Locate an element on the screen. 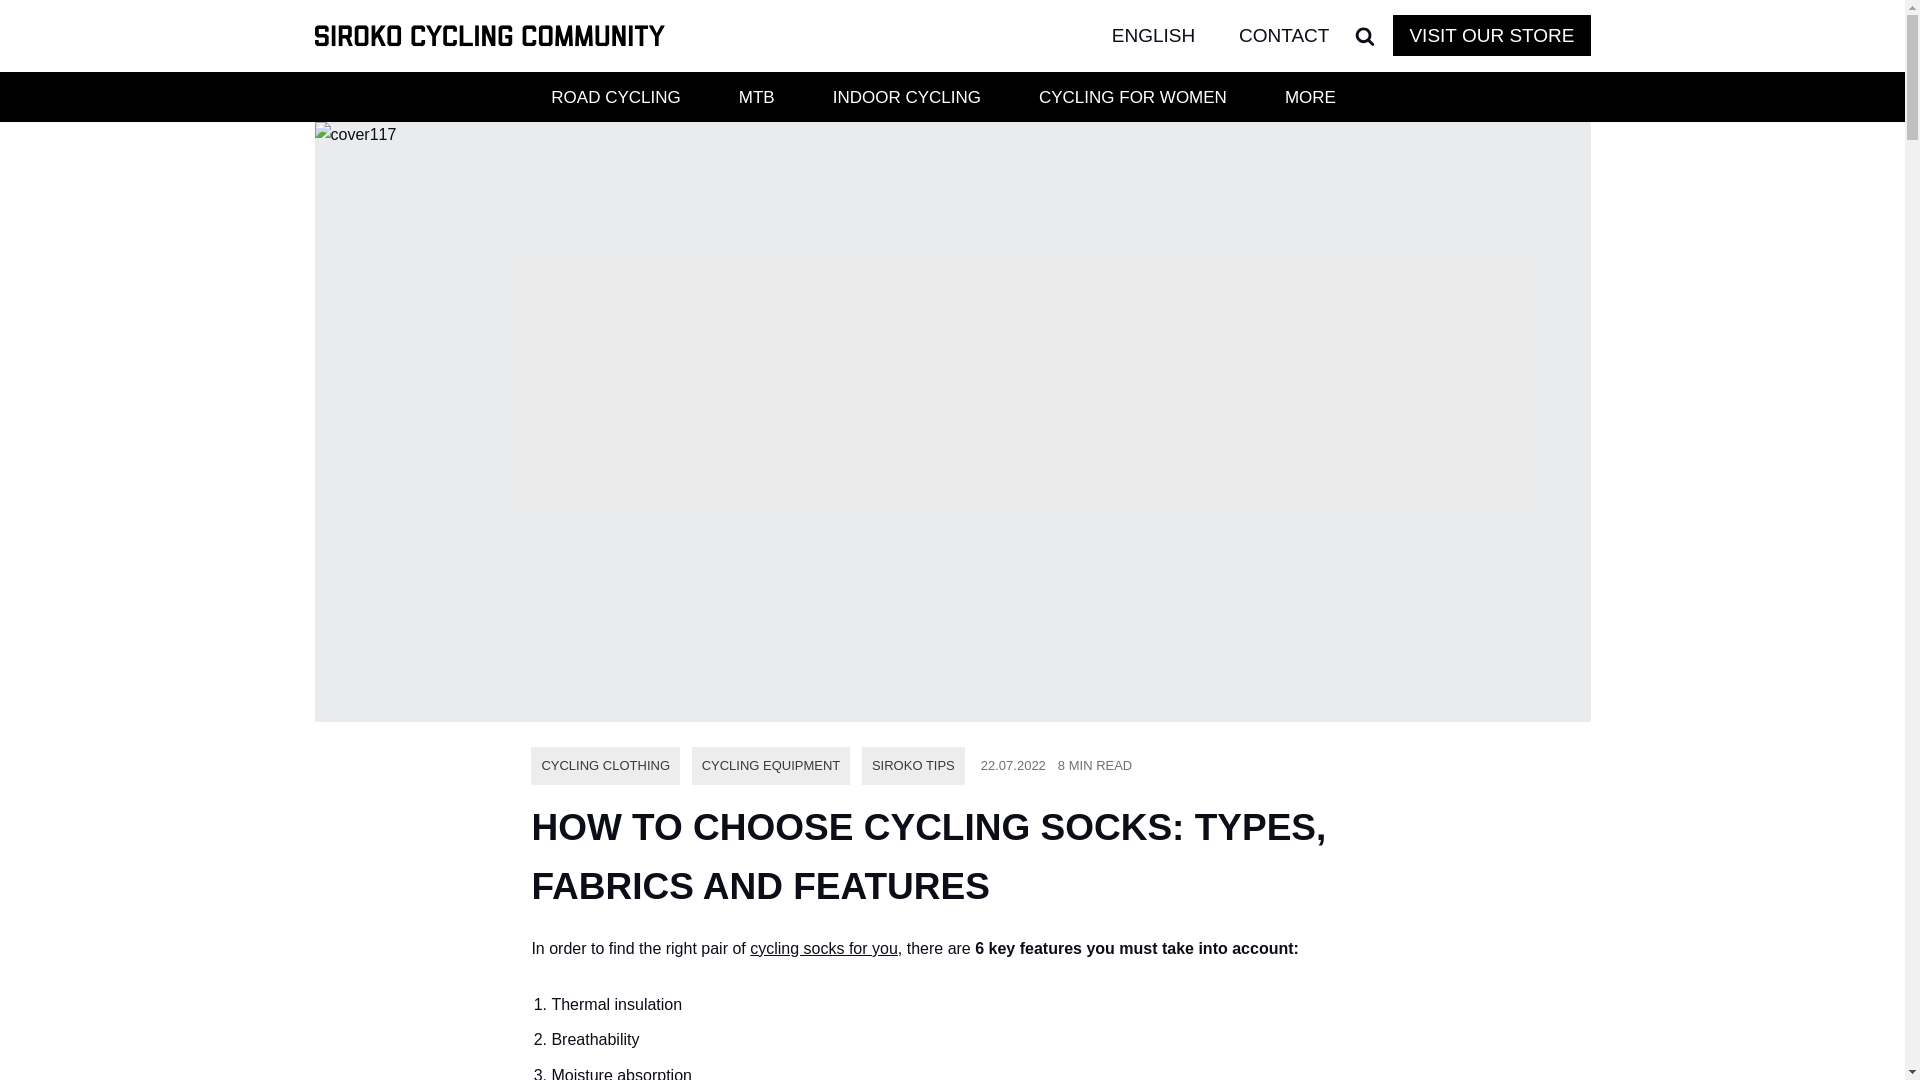  ROAD CYCLING is located at coordinates (616, 97).